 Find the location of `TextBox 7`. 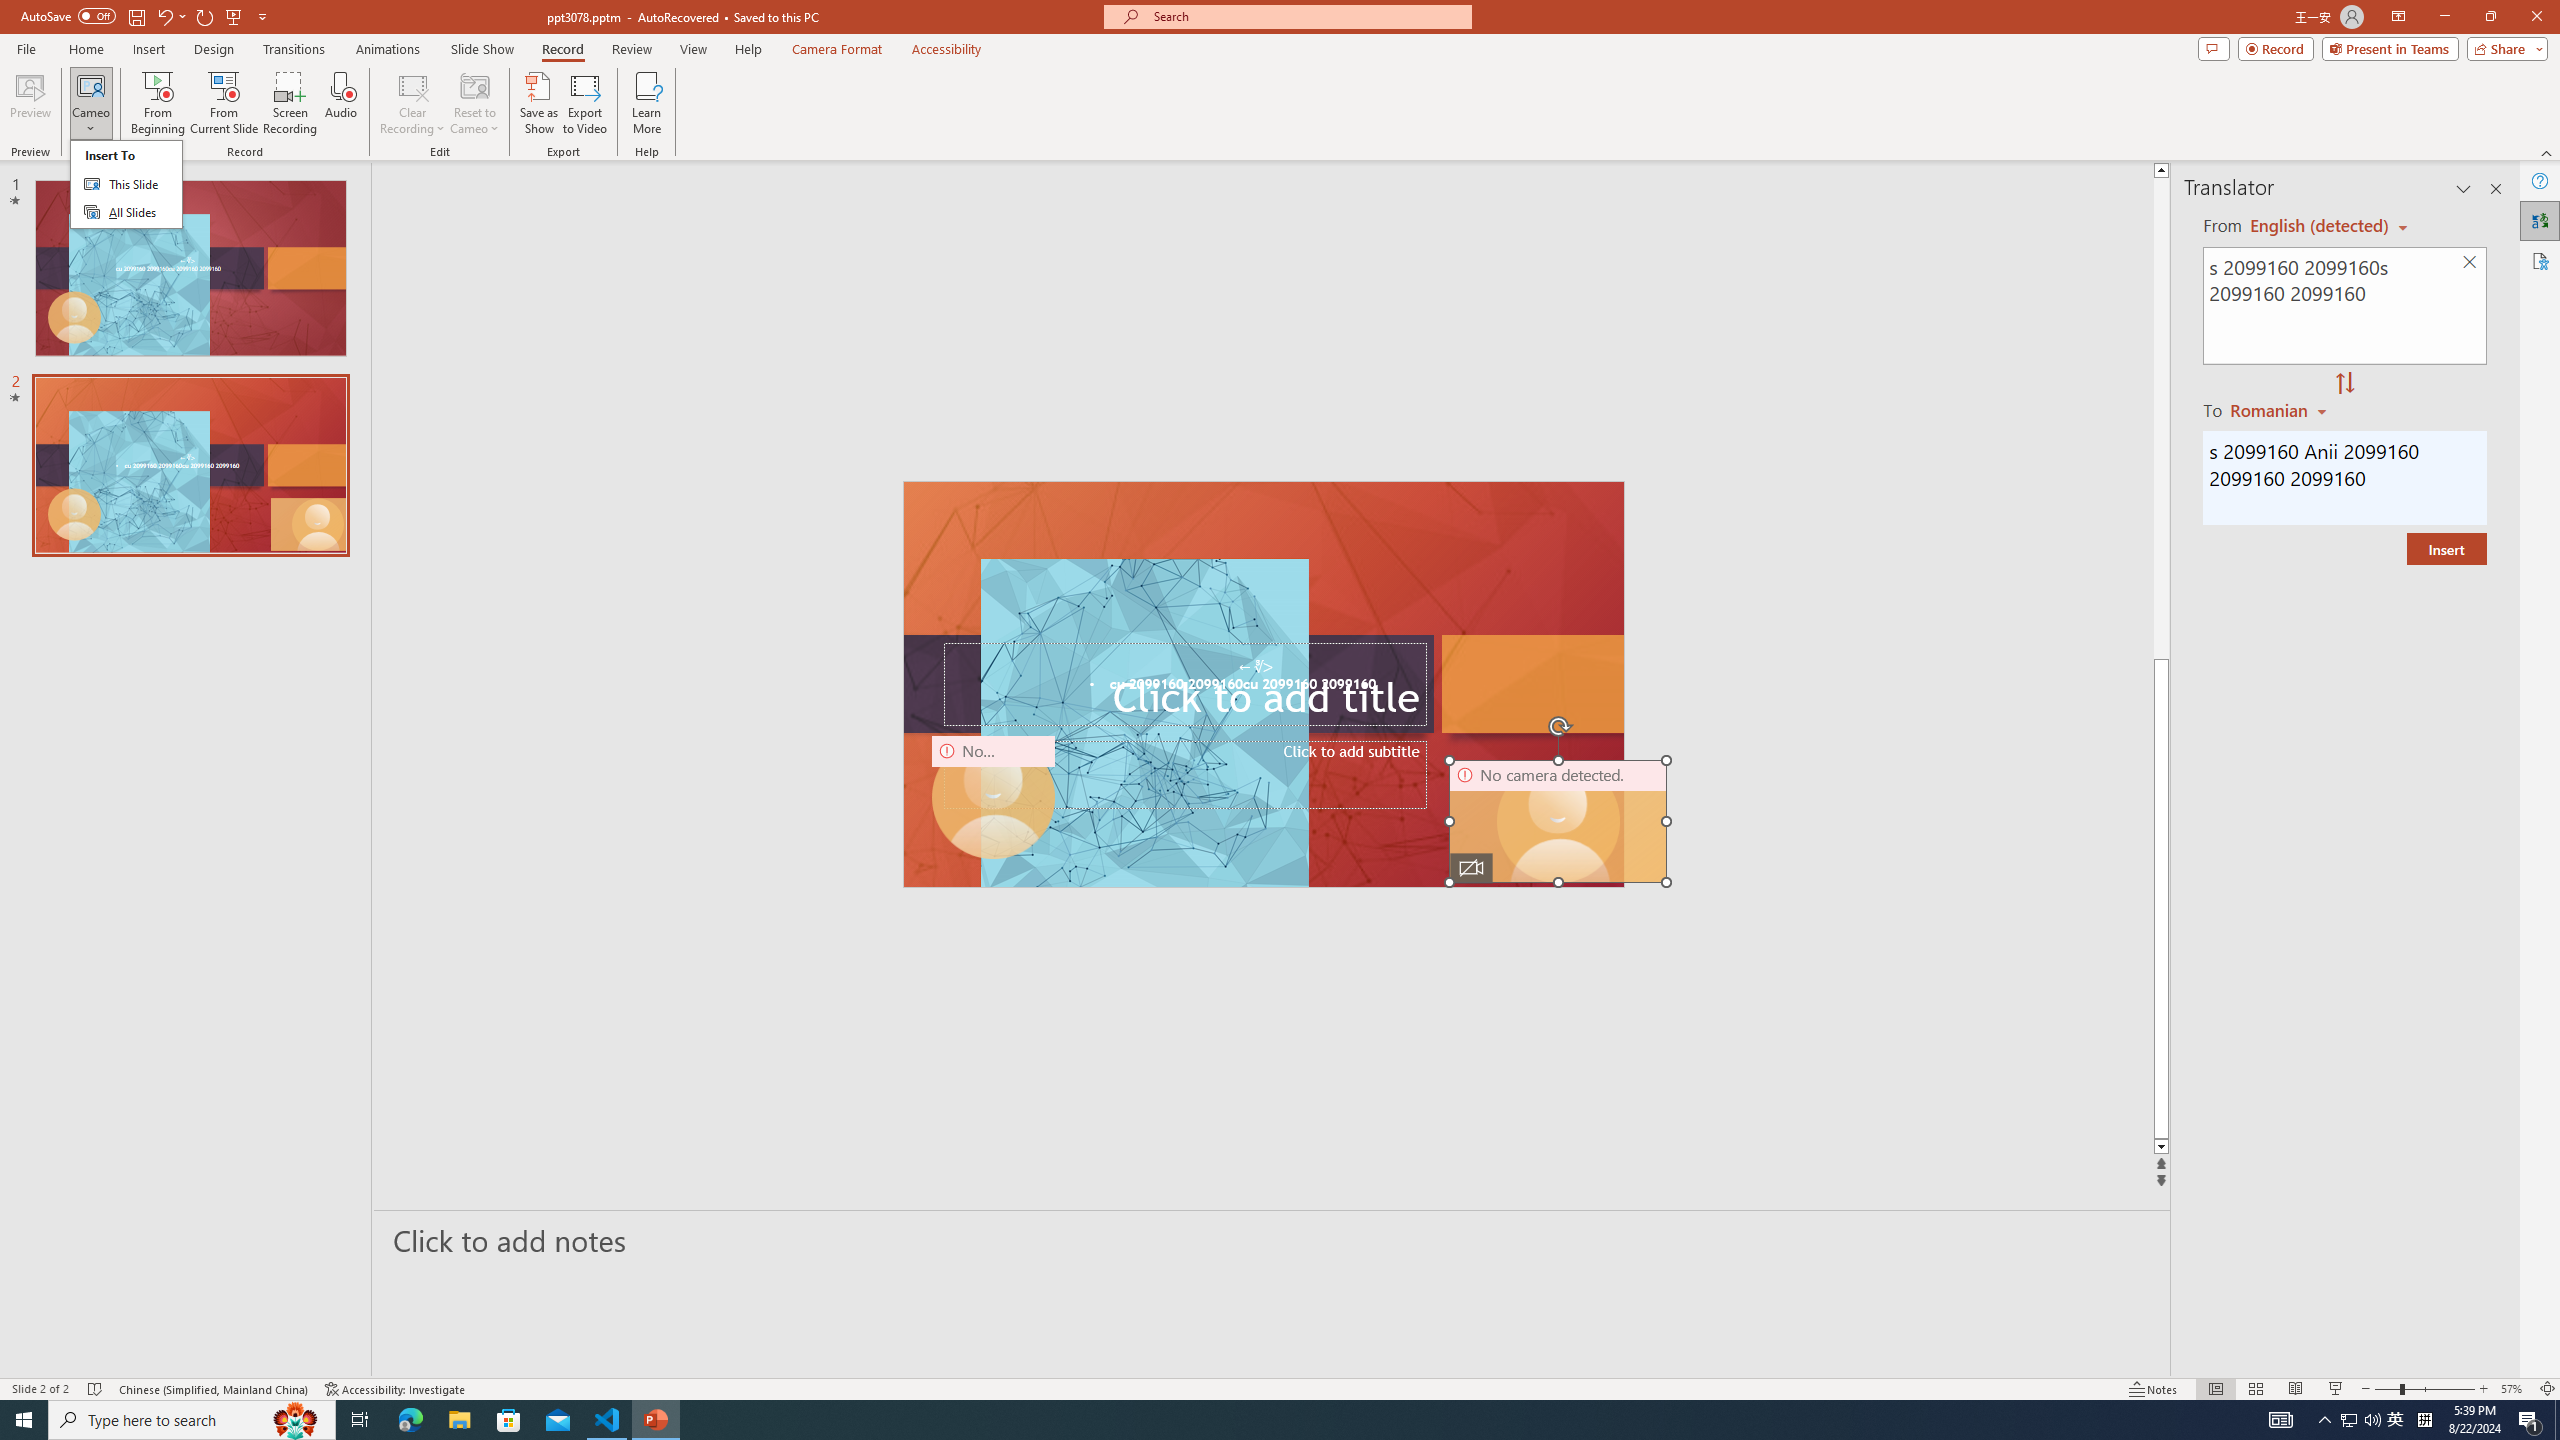

TextBox 7 is located at coordinates (1255, 667).